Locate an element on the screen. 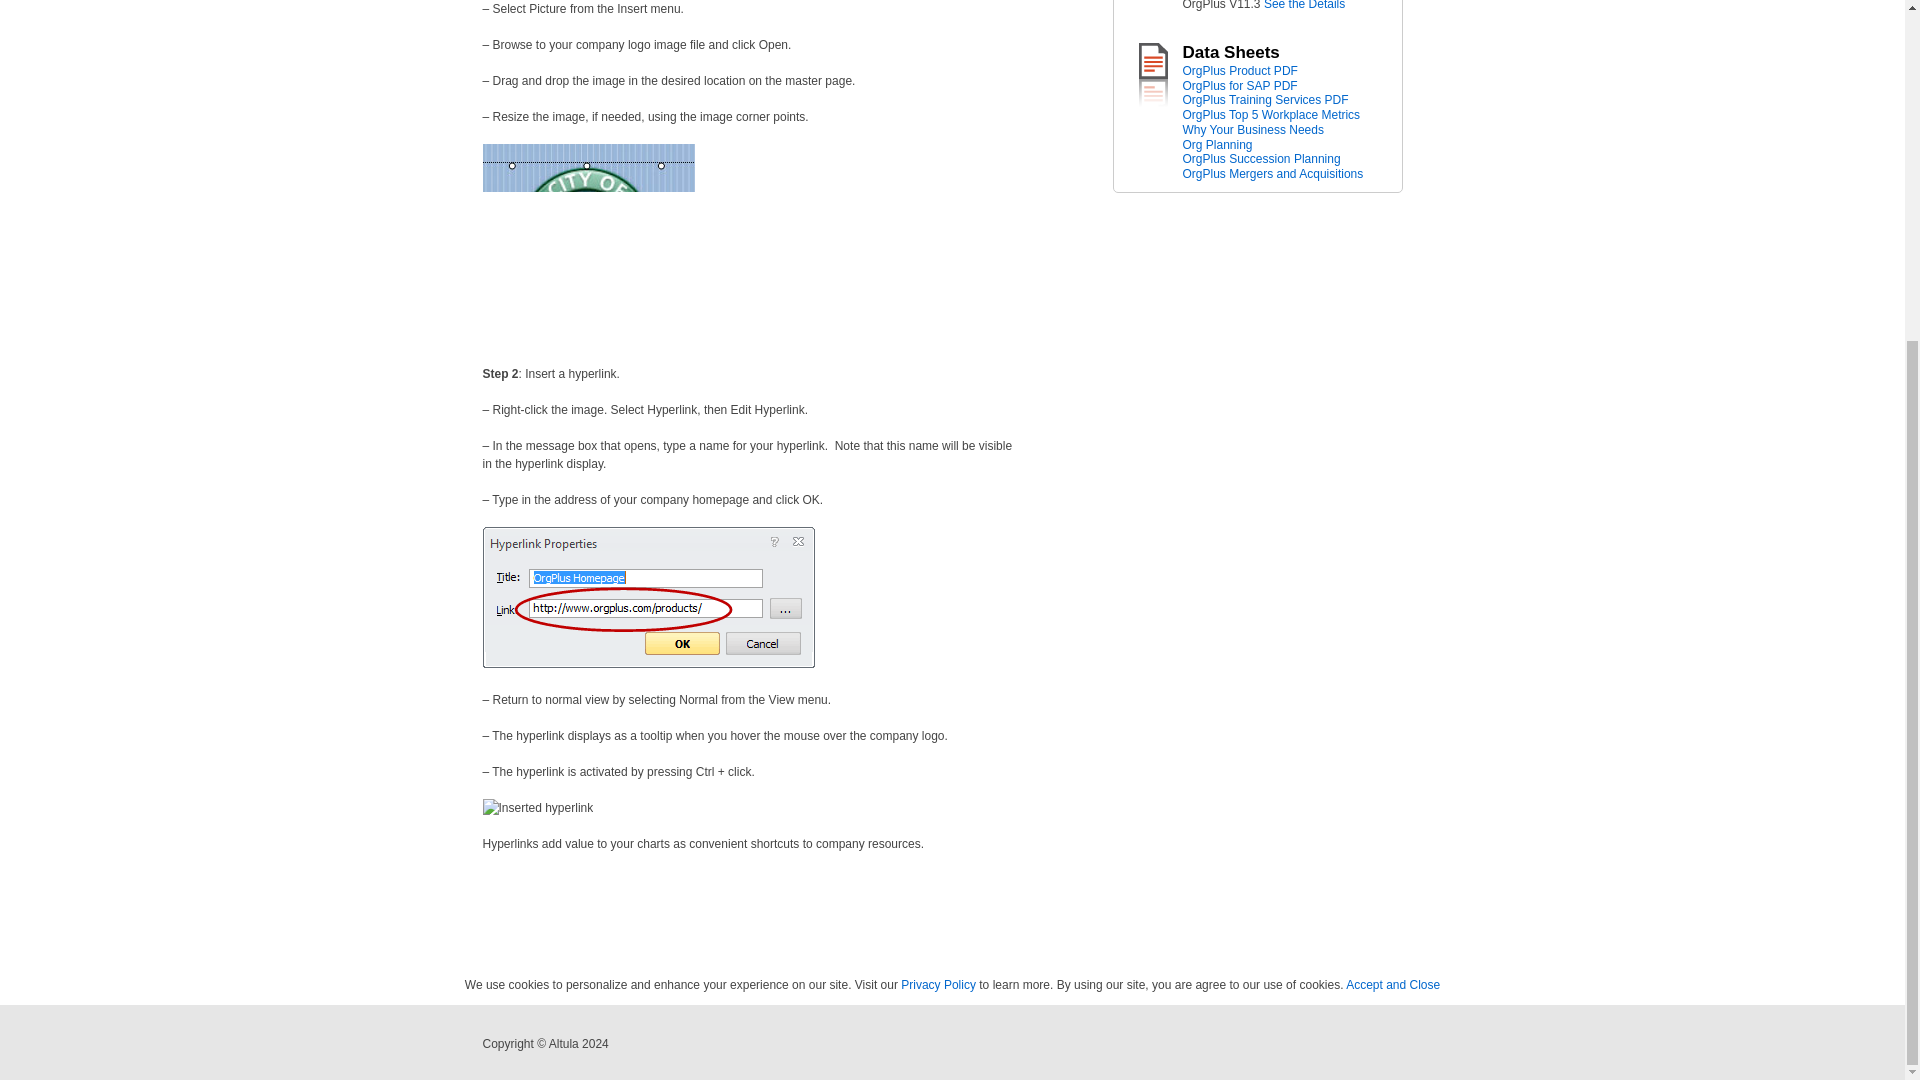  Privacy Policy is located at coordinates (1392, 985).